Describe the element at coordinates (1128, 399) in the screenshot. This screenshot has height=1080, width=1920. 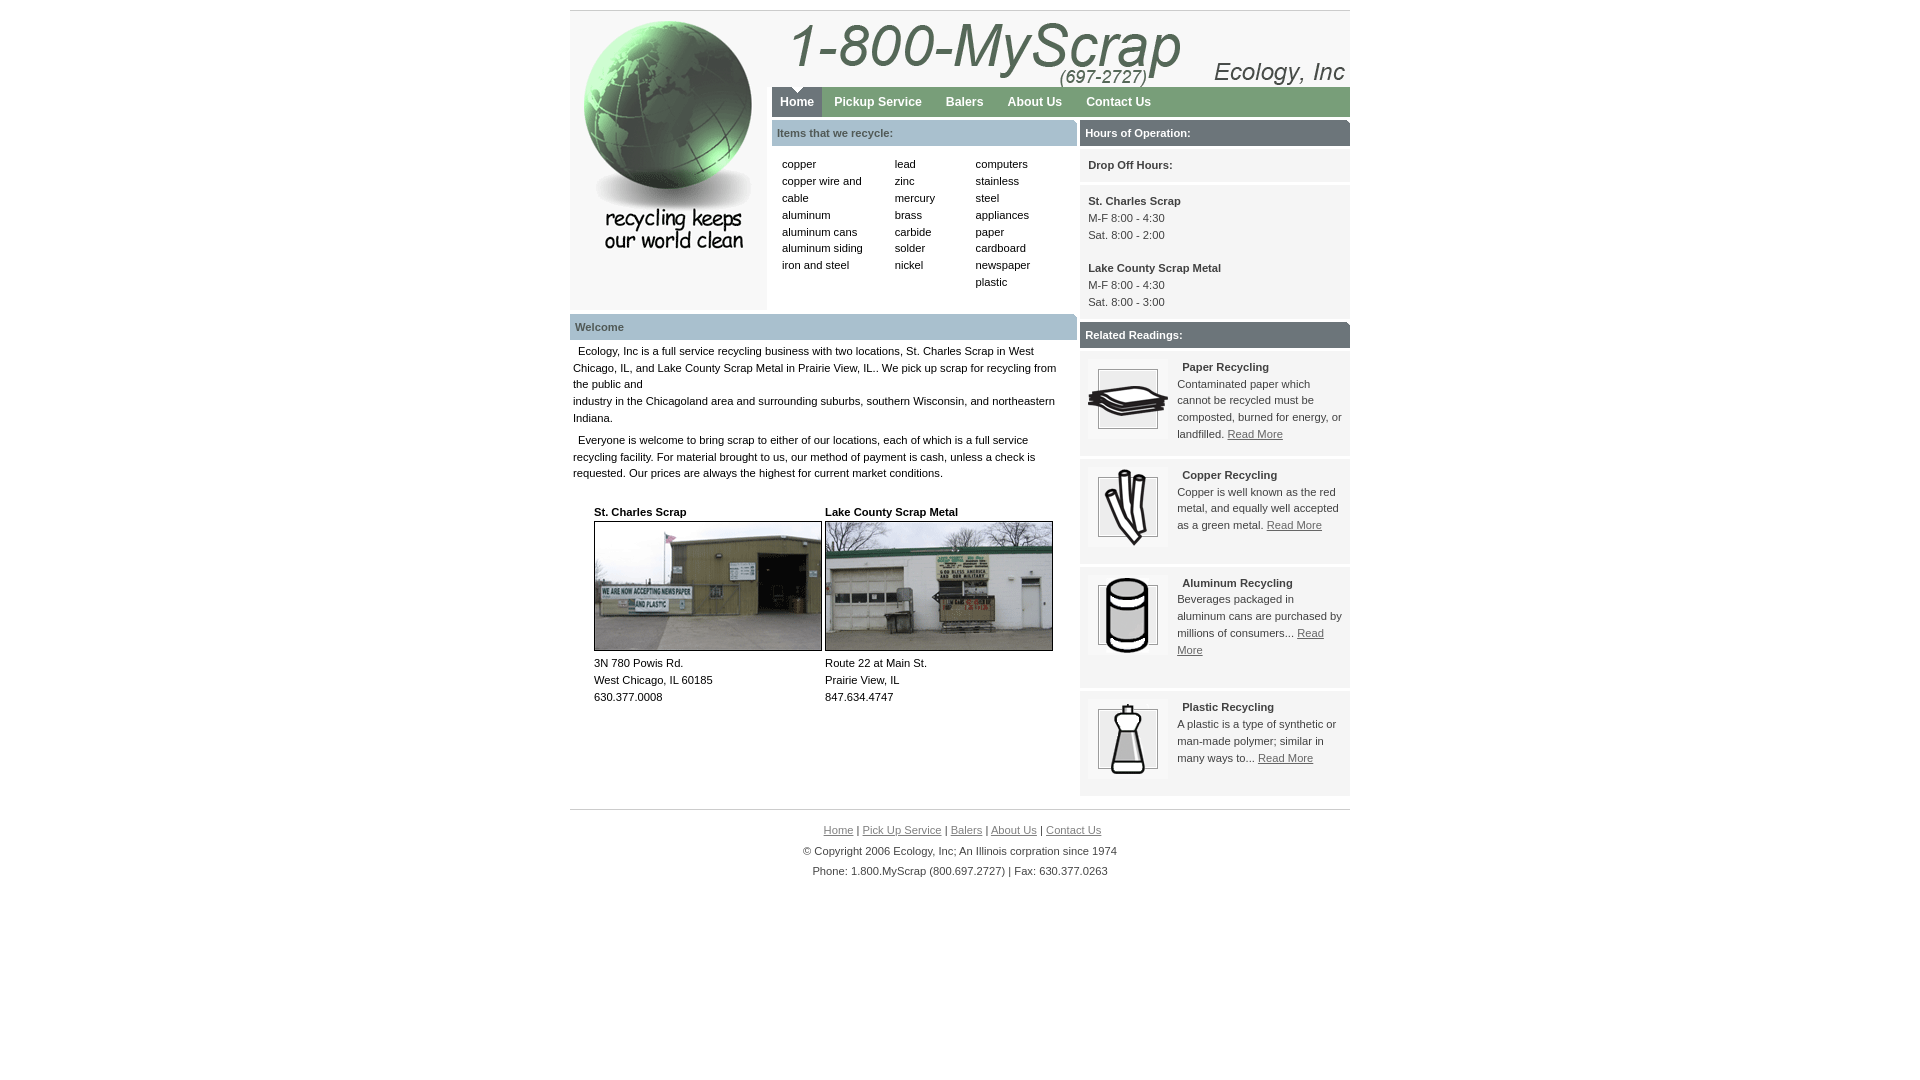
I see `Image` at that location.